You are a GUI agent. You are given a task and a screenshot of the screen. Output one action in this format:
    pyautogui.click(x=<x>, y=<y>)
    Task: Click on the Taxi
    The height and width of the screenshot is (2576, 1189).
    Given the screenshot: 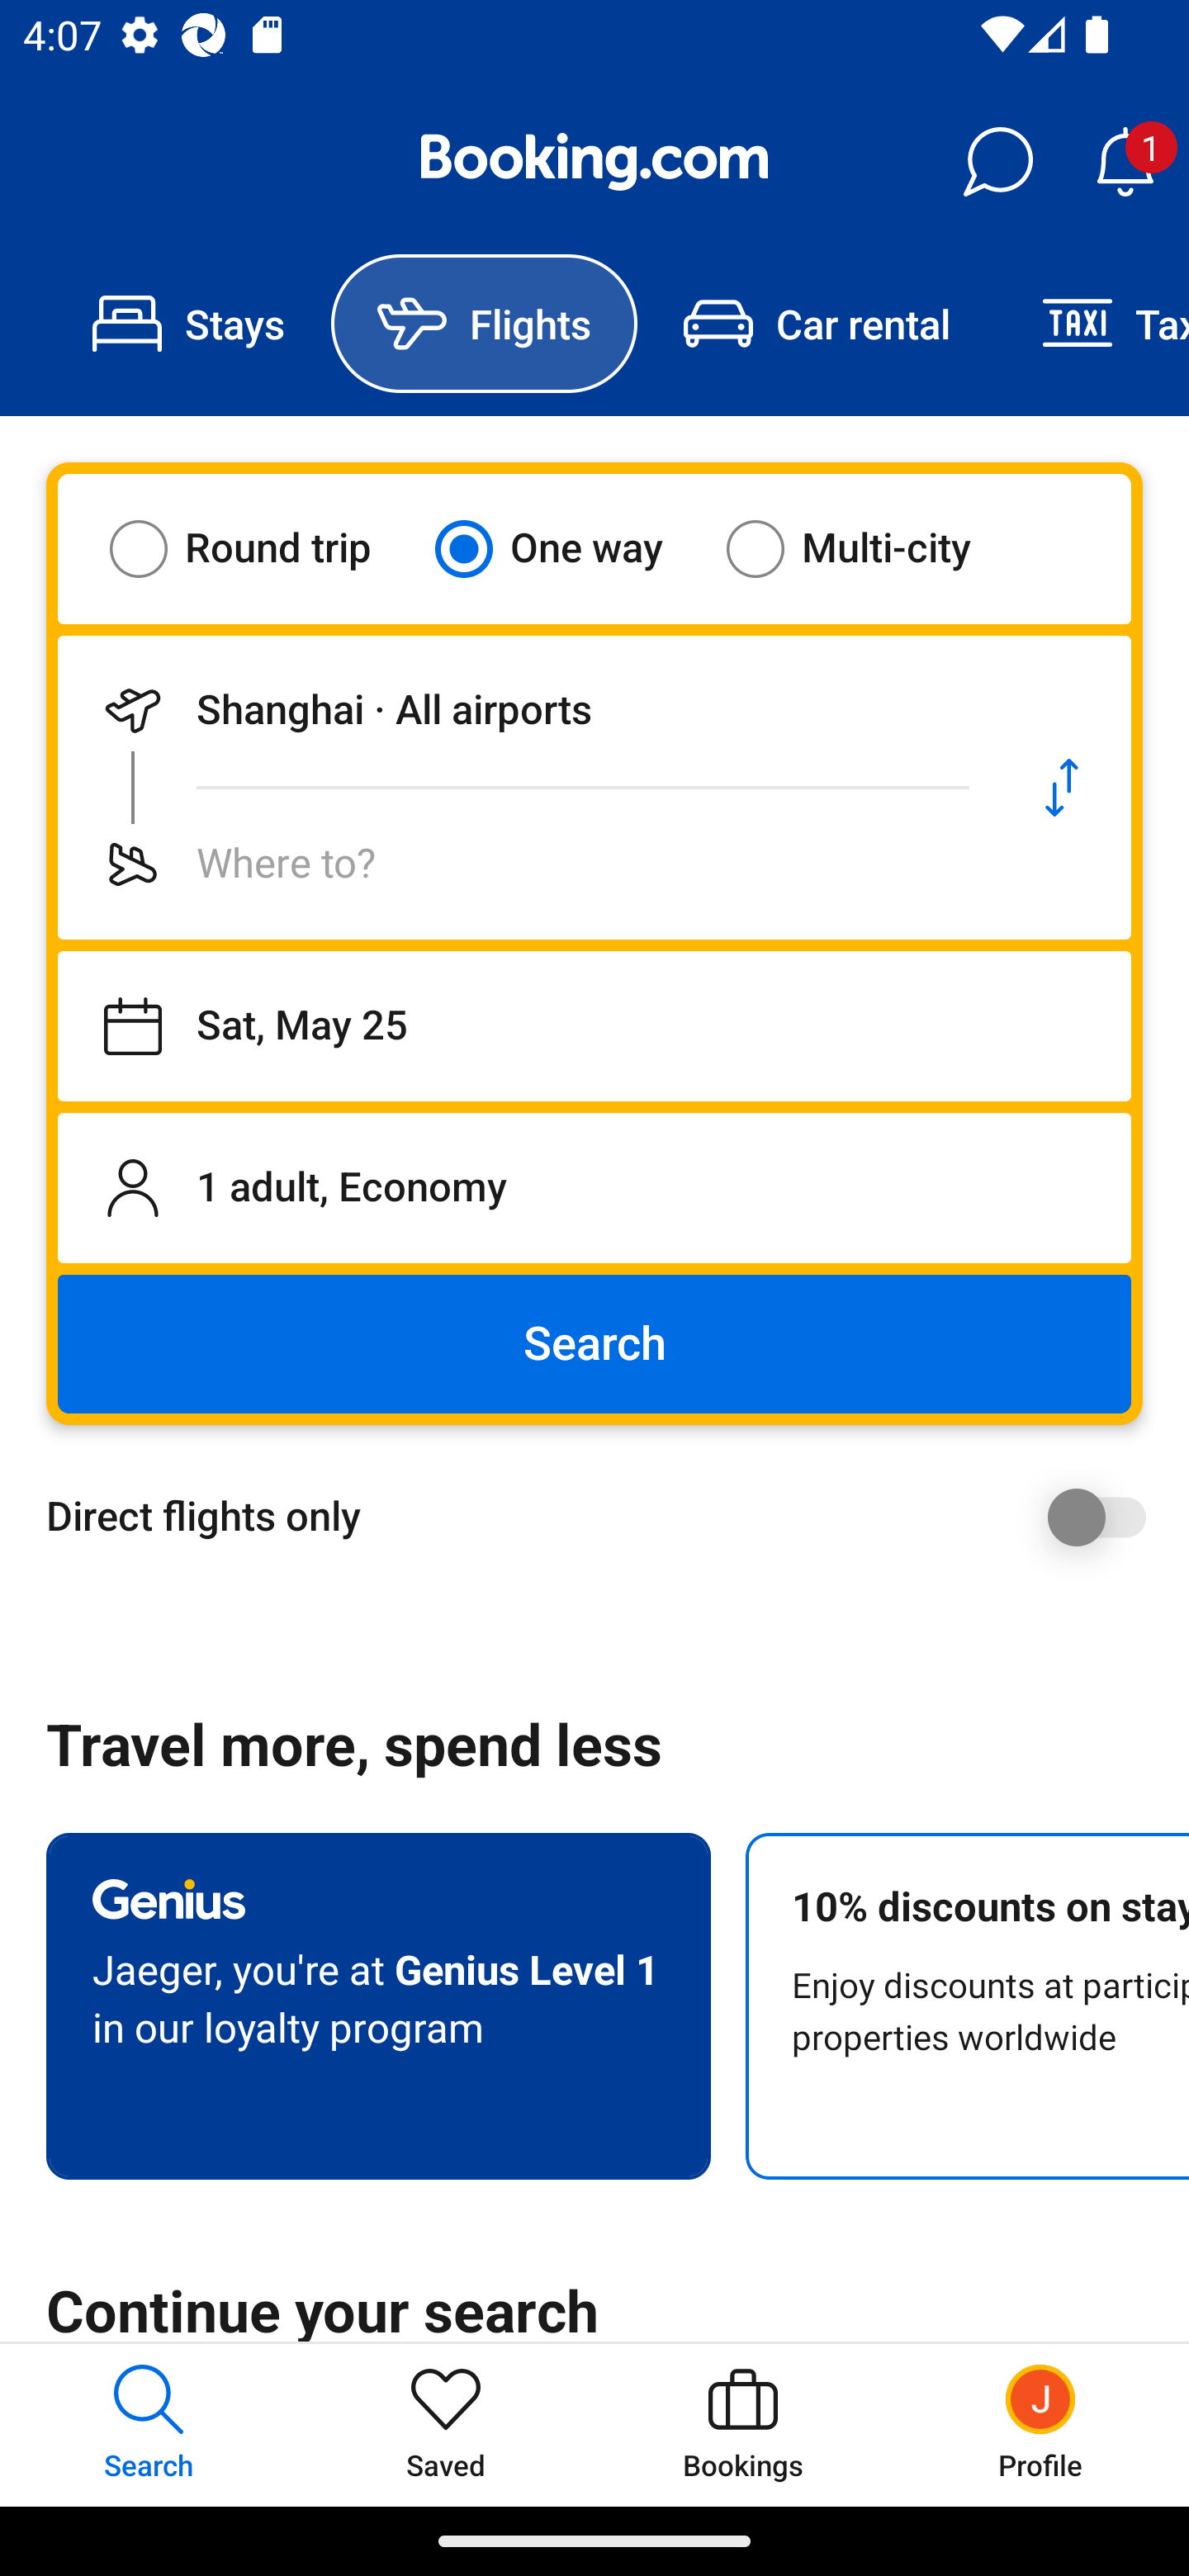 What is the action you would take?
    pyautogui.click(x=1092, y=324)
    